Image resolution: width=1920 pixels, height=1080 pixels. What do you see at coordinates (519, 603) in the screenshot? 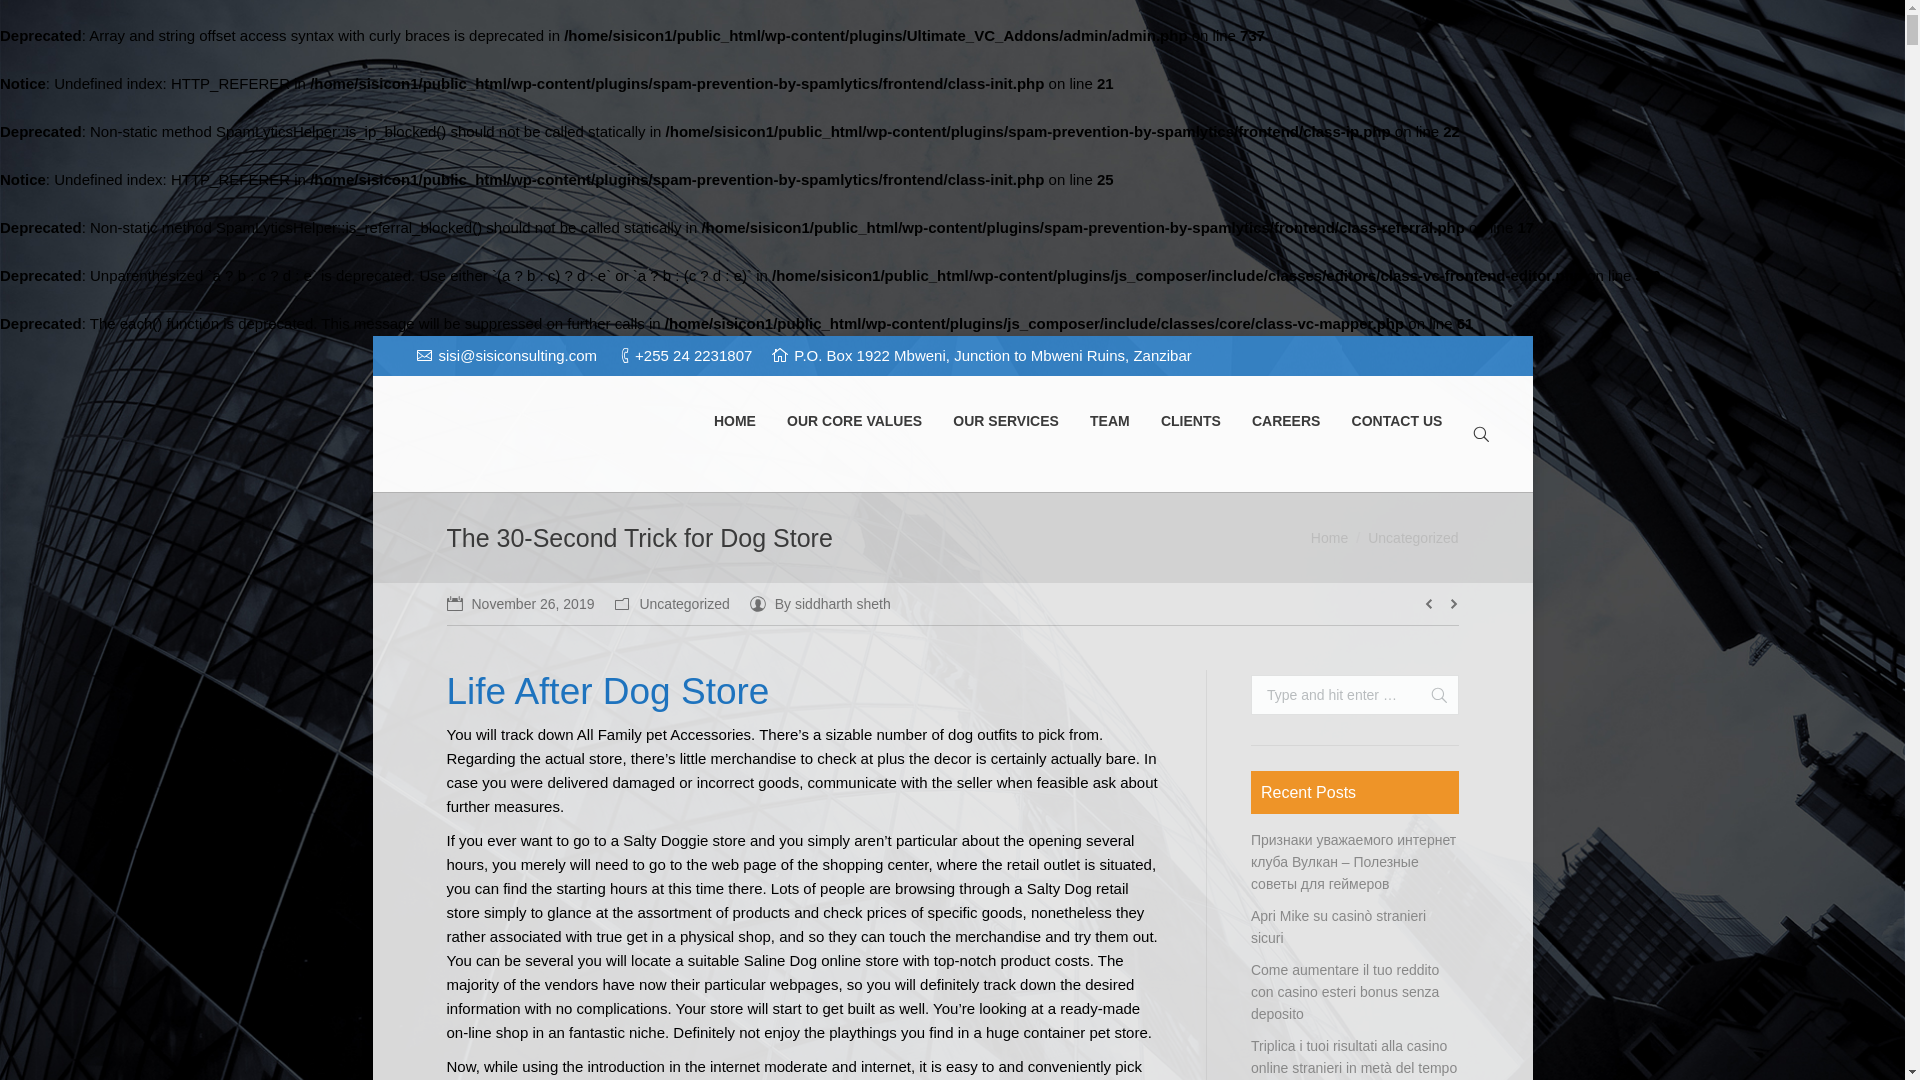
I see `6:20 pm` at bounding box center [519, 603].